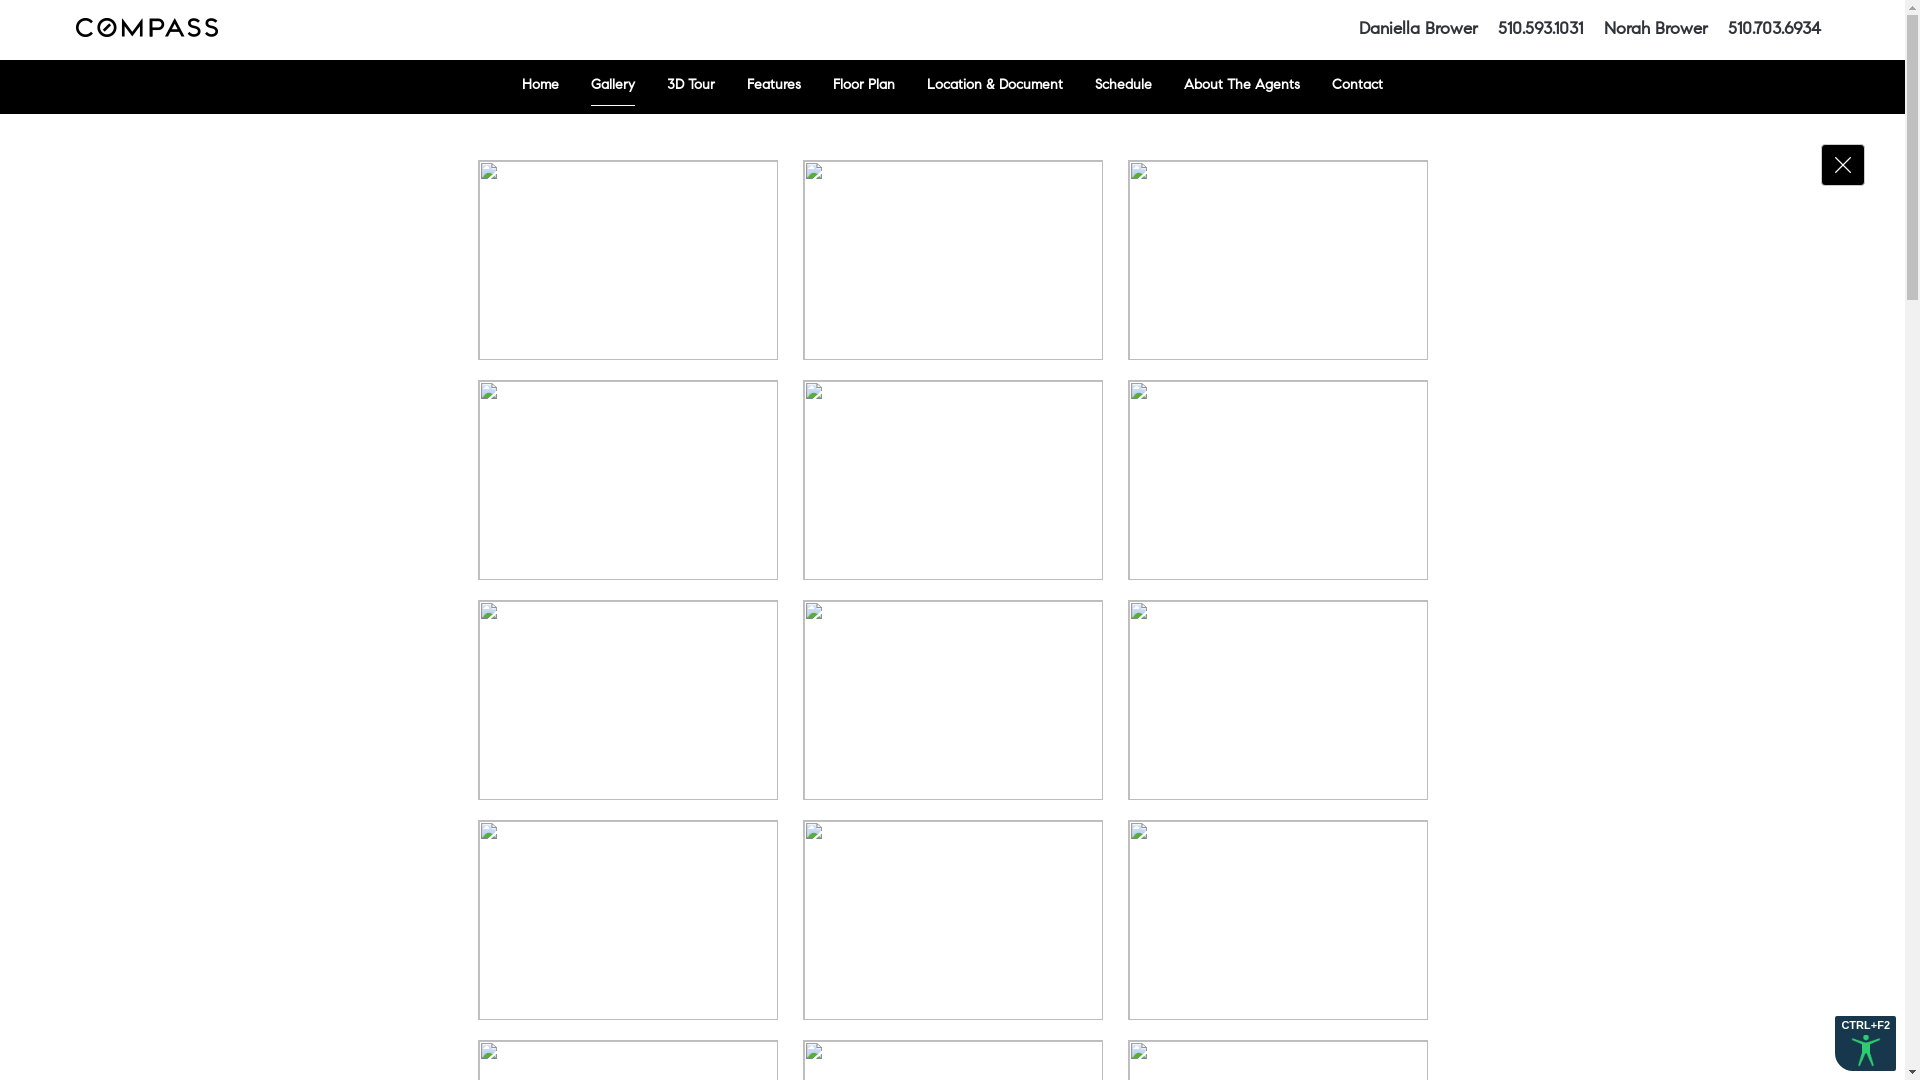  I want to click on Schedule, so click(1124, 87).